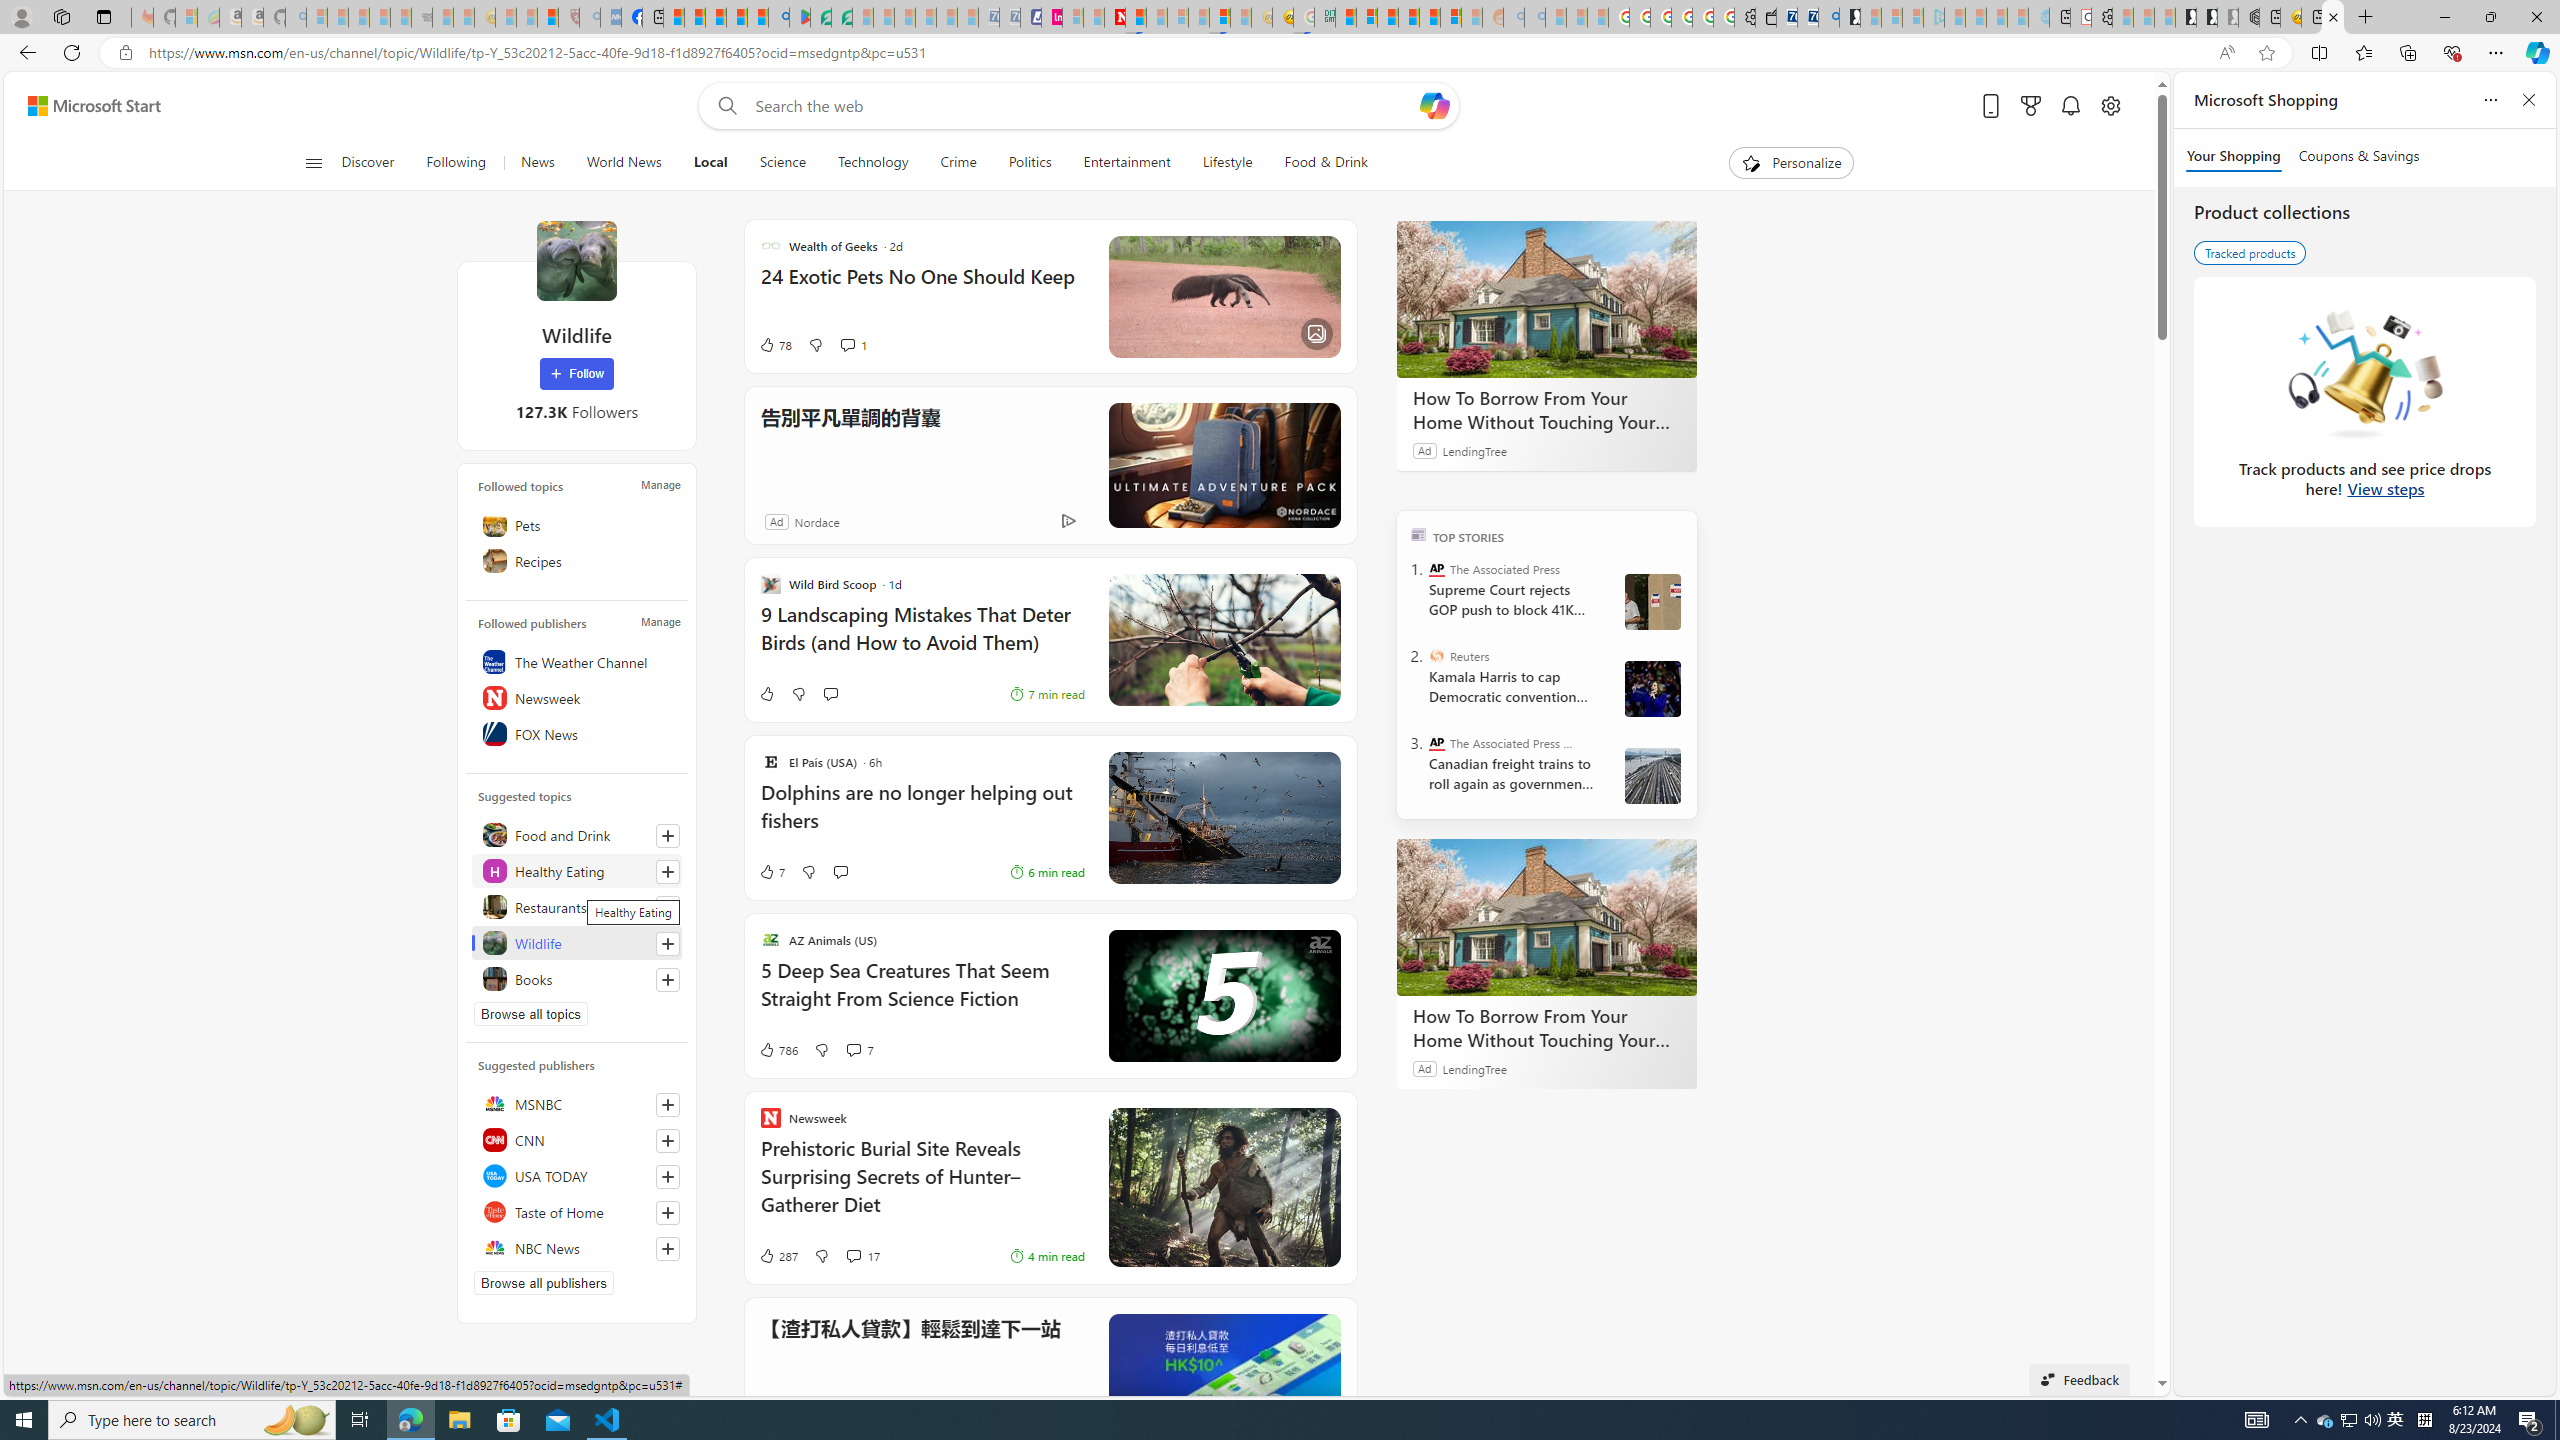 The image size is (2560, 1440). What do you see at coordinates (778, 1256) in the screenshot?
I see `287 Like` at bounding box center [778, 1256].